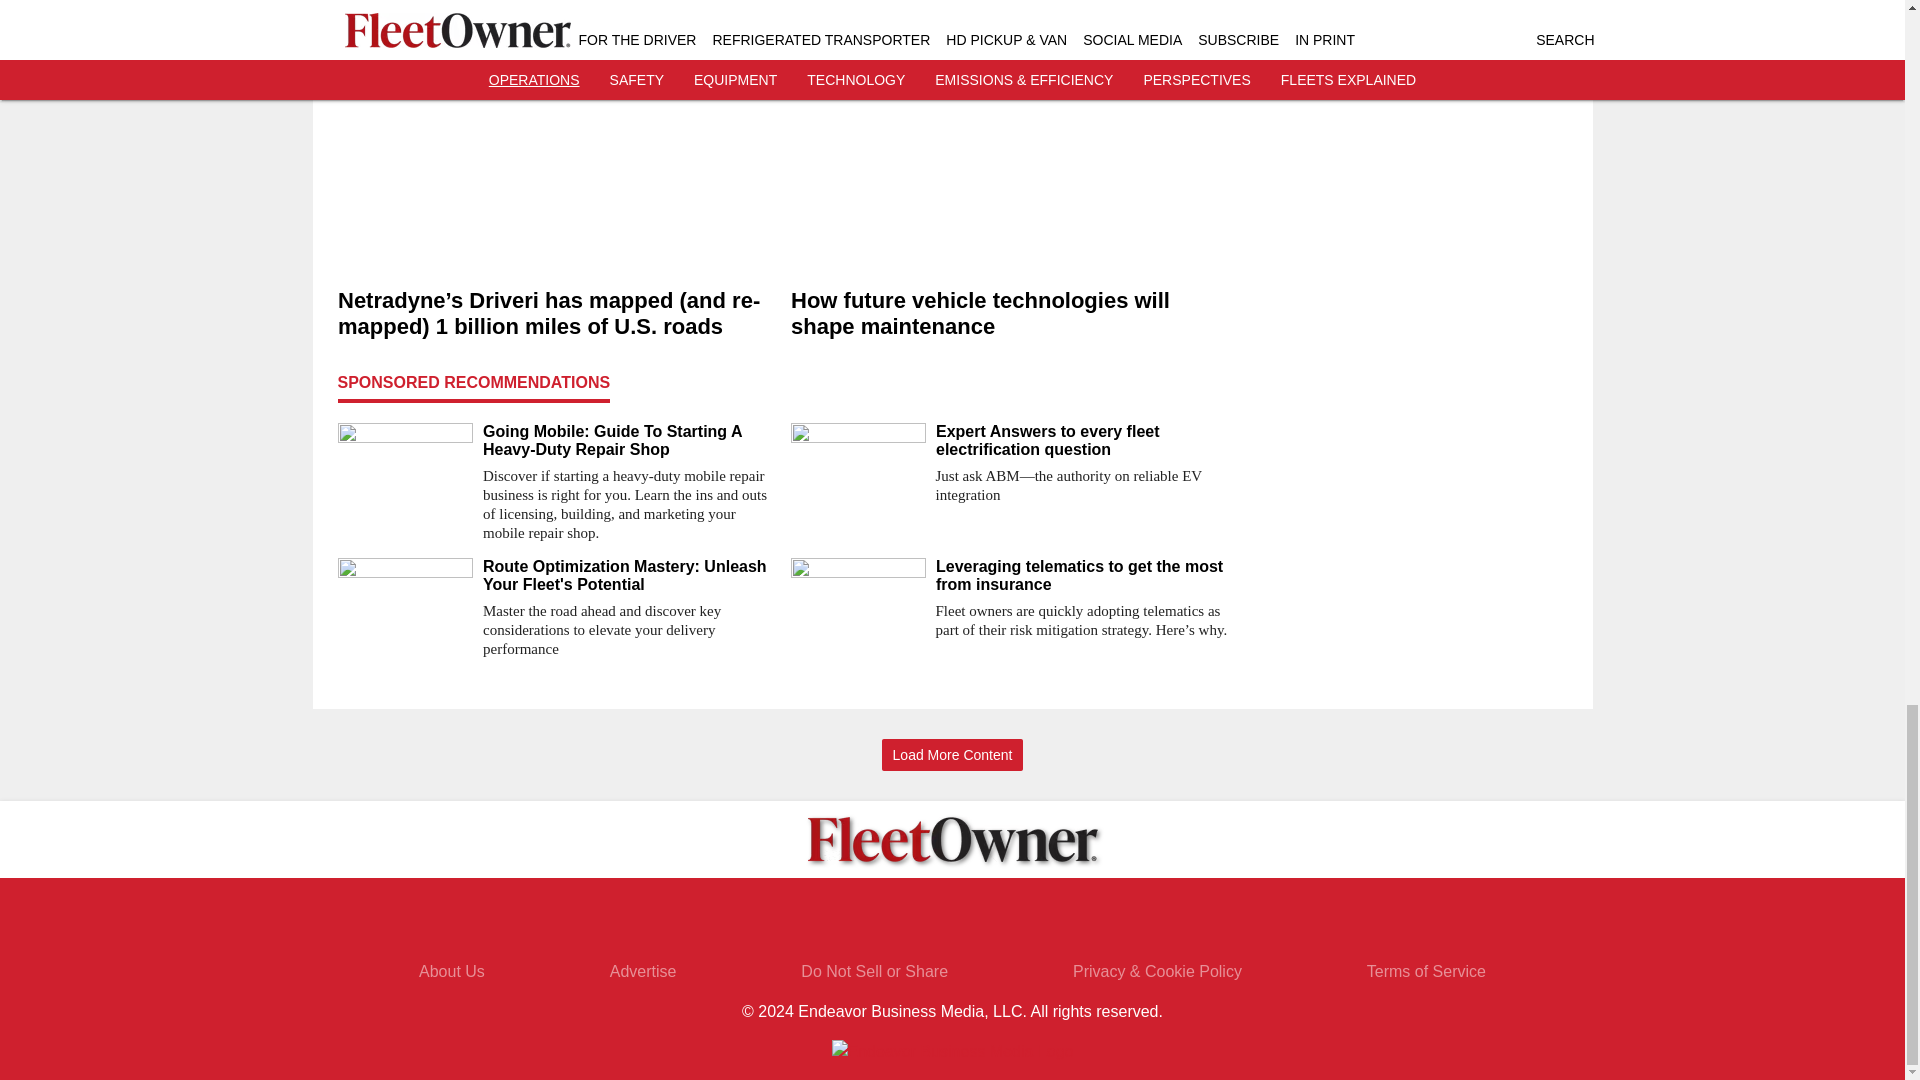 This screenshot has height=1080, width=1920. What do you see at coordinates (1008, 314) in the screenshot?
I see `How future vehicle technologies will shape maintenance` at bounding box center [1008, 314].